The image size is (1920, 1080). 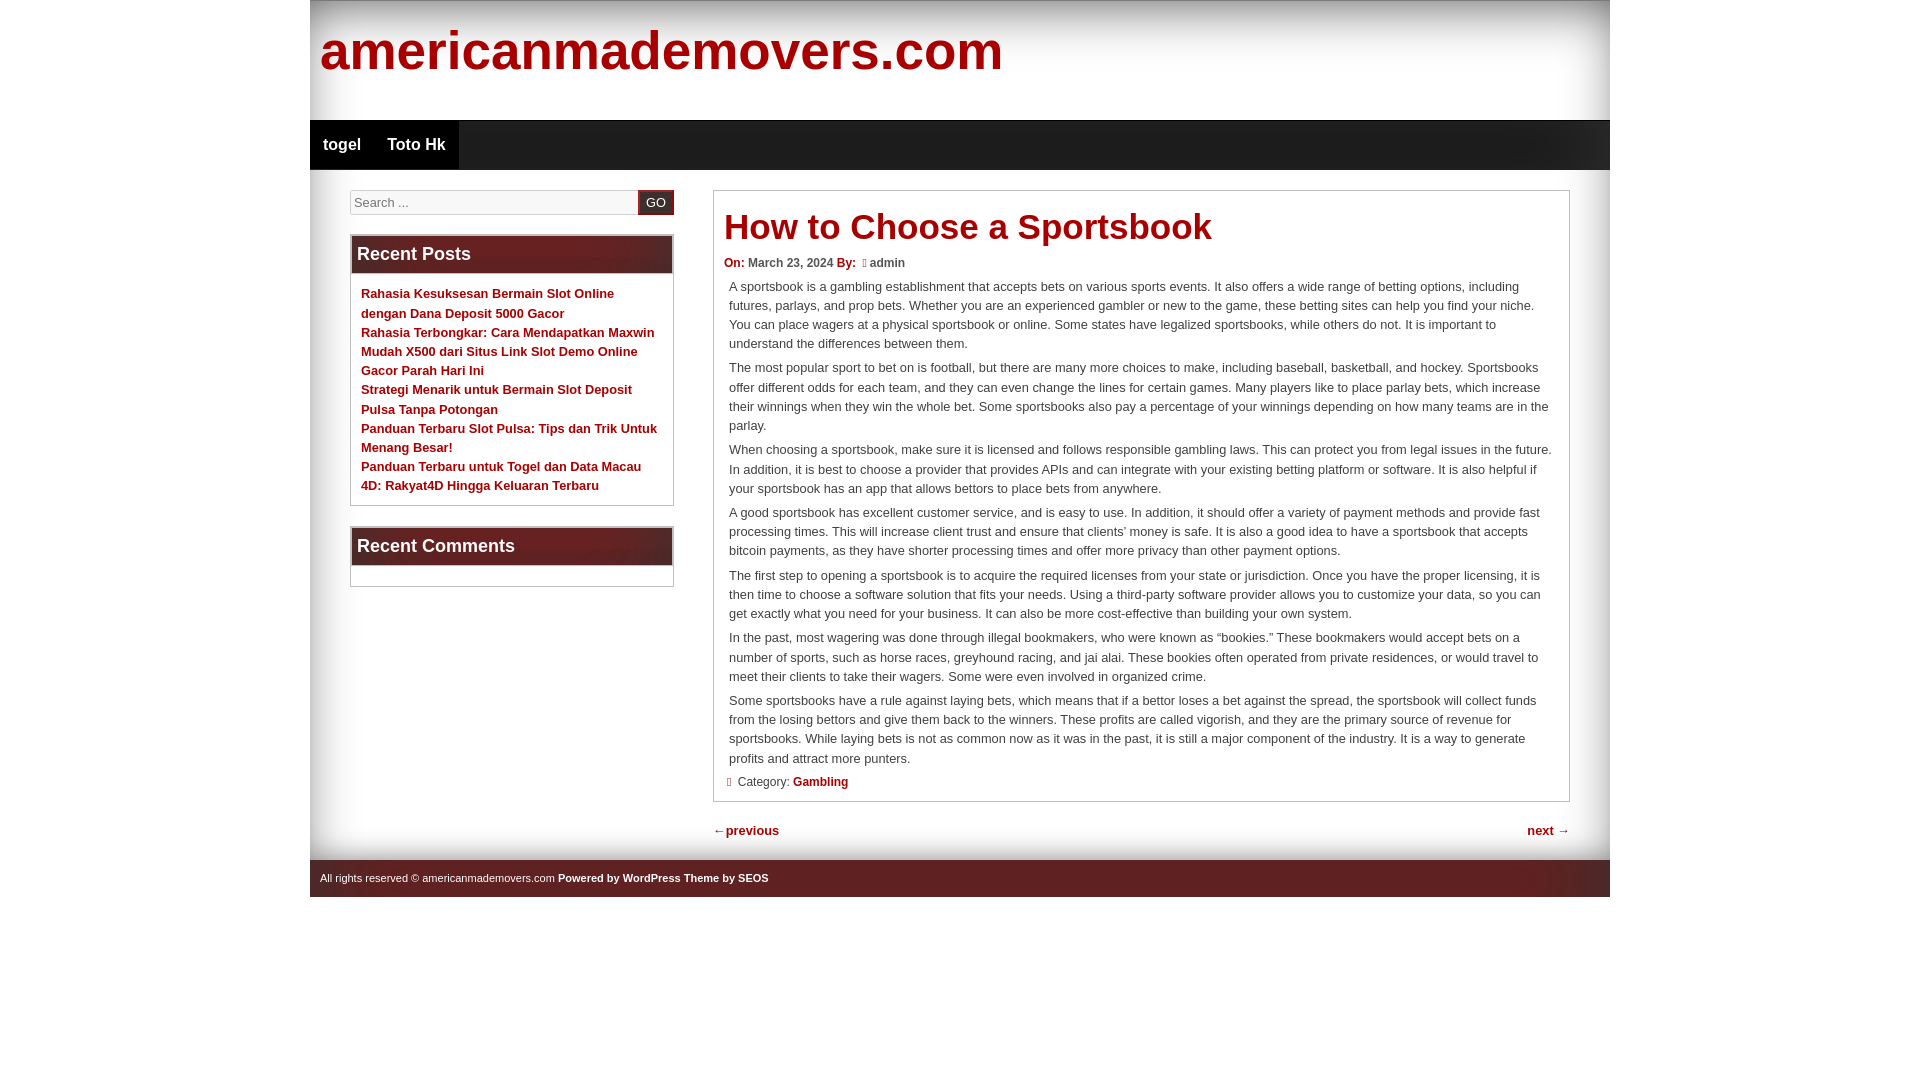 I want to click on admin, so click(x=886, y=262).